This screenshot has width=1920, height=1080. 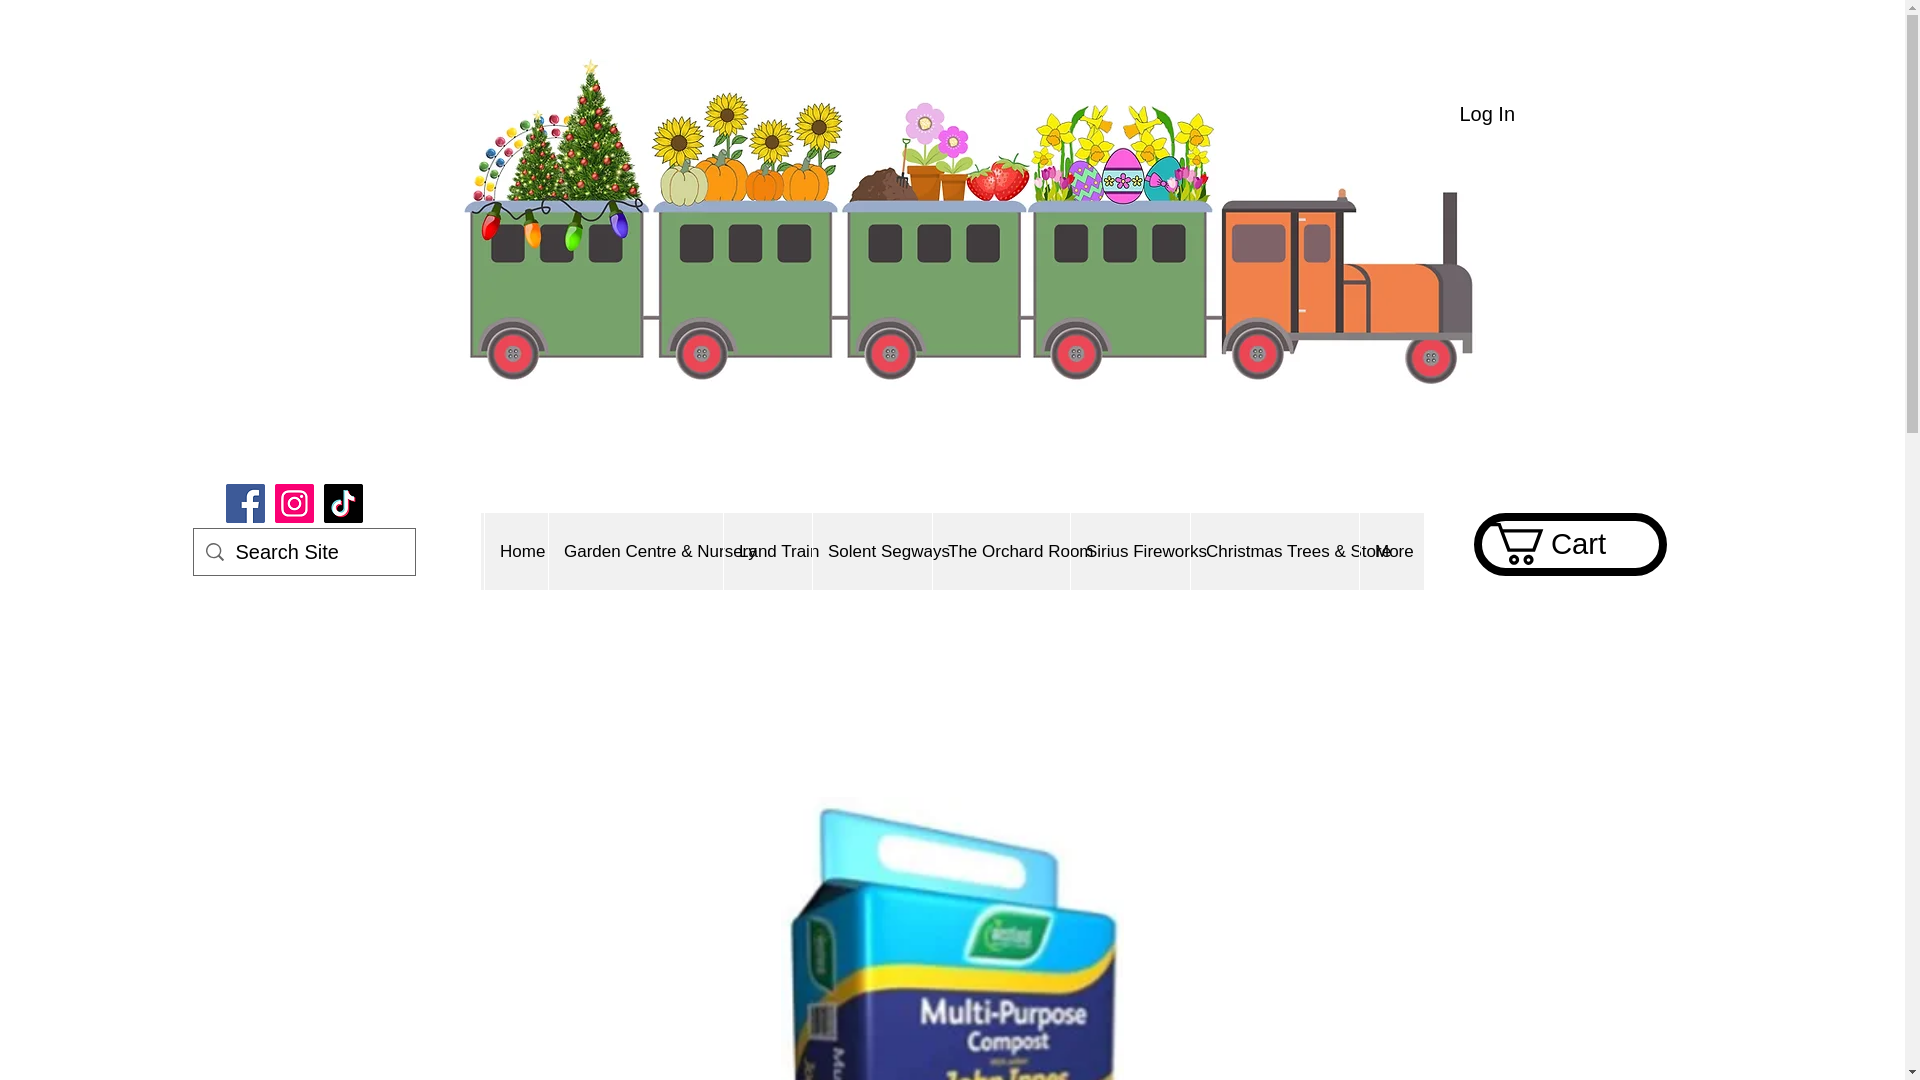 What do you see at coordinates (1130, 551) in the screenshot?
I see `Sirius Fireworks` at bounding box center [1130, 551].